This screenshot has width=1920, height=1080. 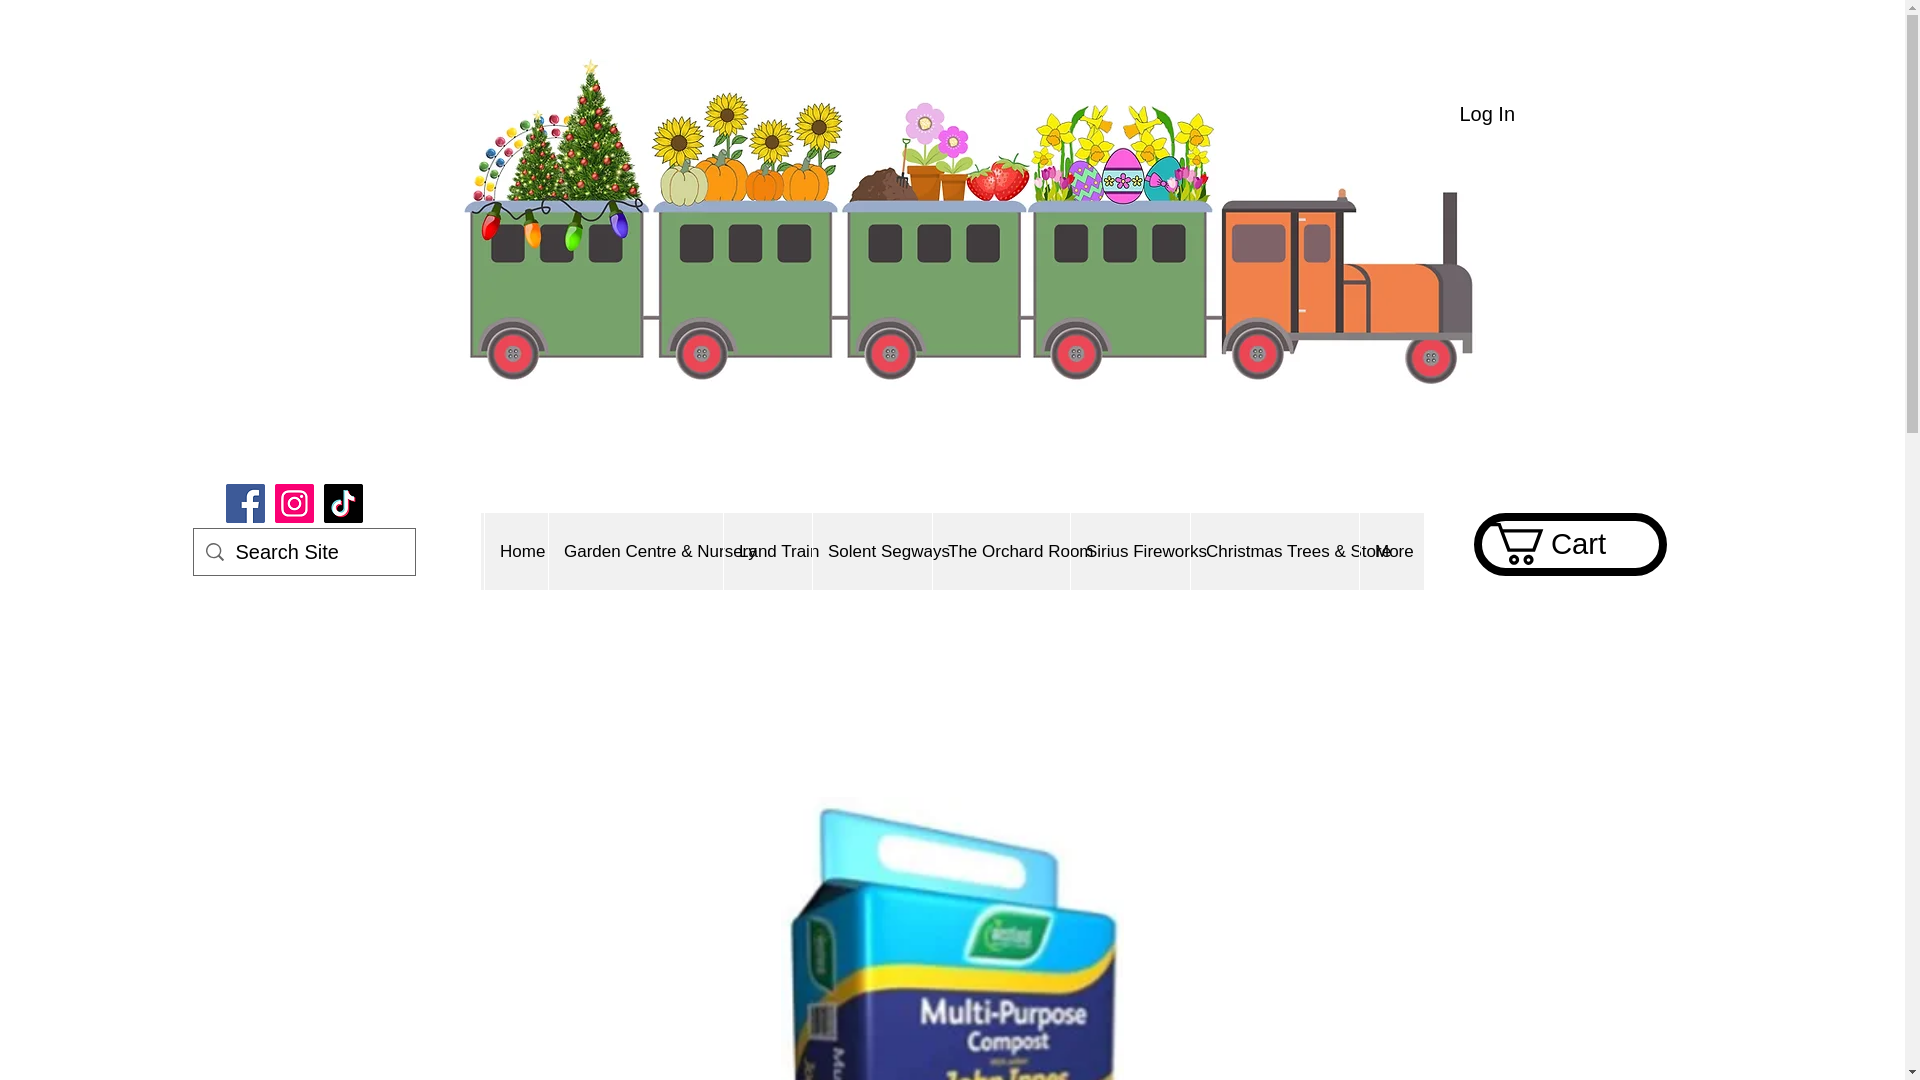 What do you see at coordinates (1130, 551) in the screenshot?
I see `Sirius Fireworks` at bounding box center [1130, 551].